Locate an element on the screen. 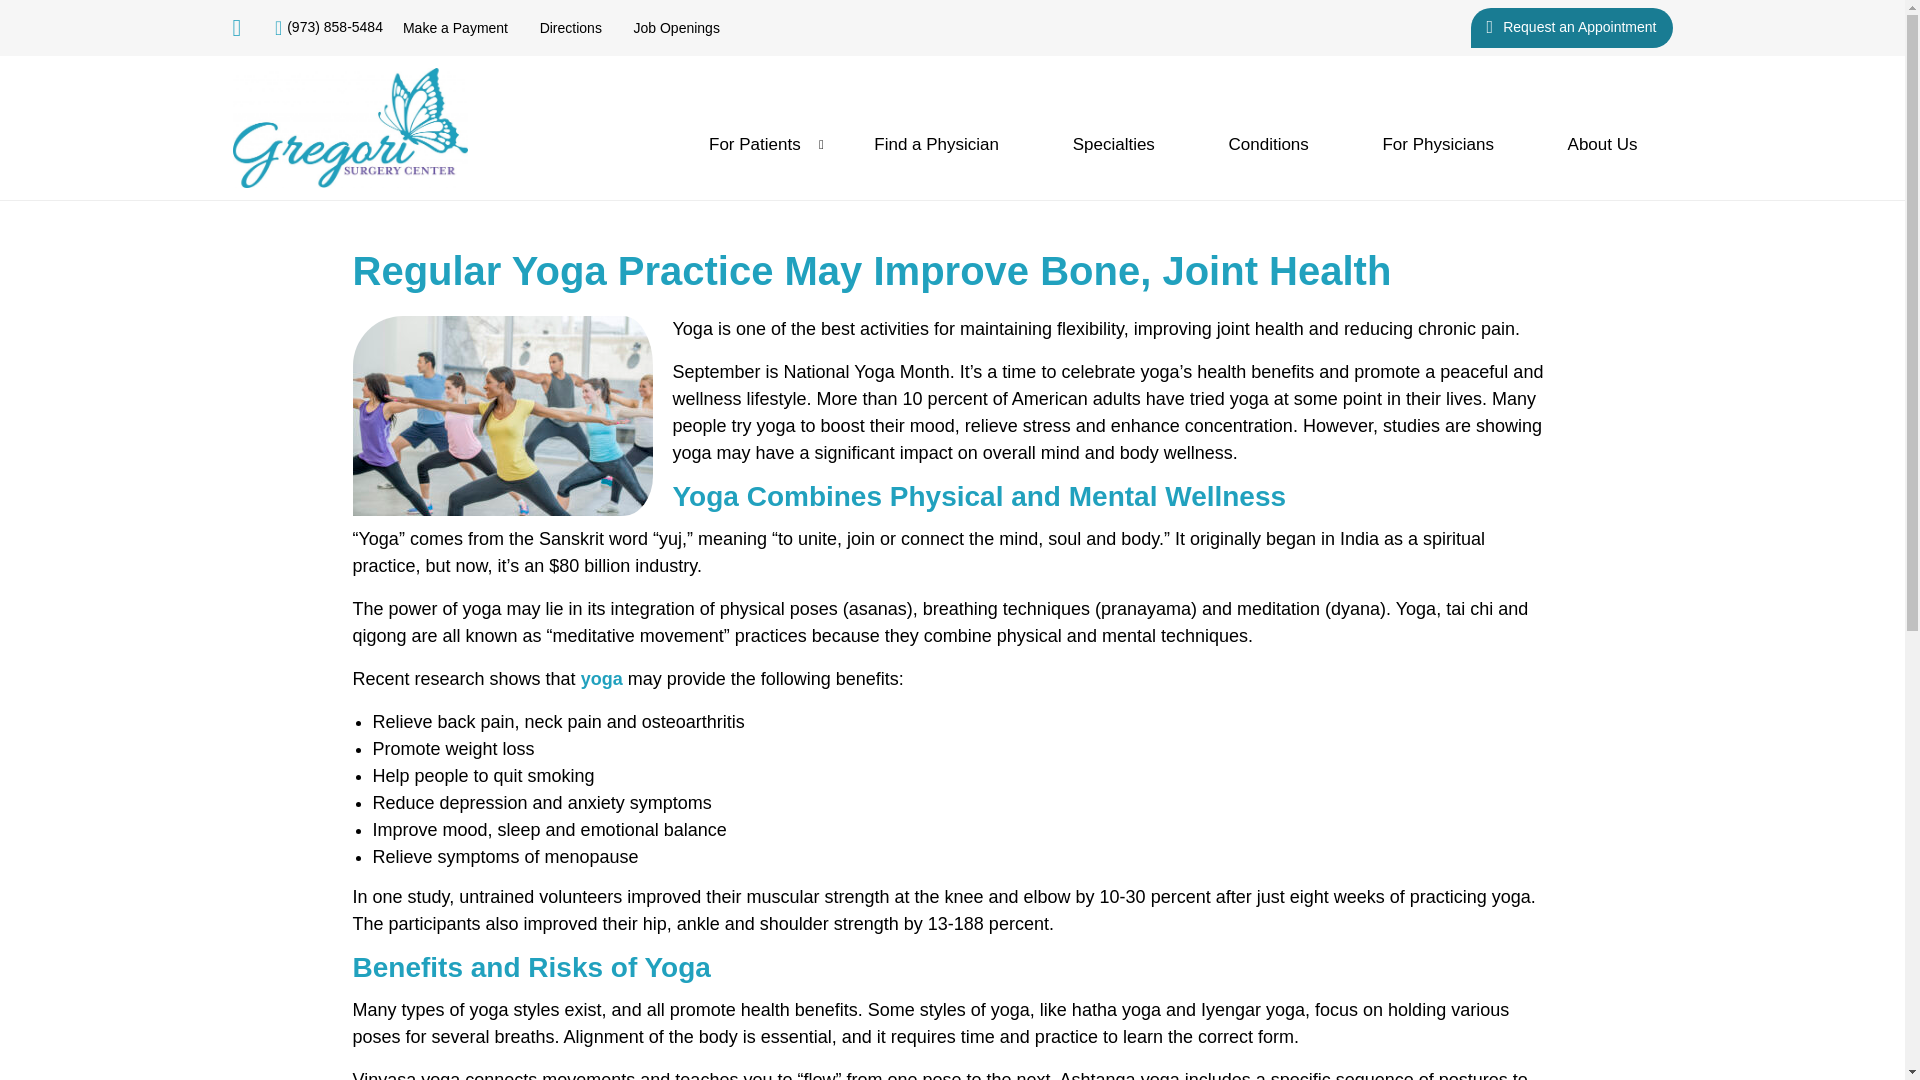 The height and width of the screenshot is (1080, 1920). Conditions is located at coordinates (1268, 144).